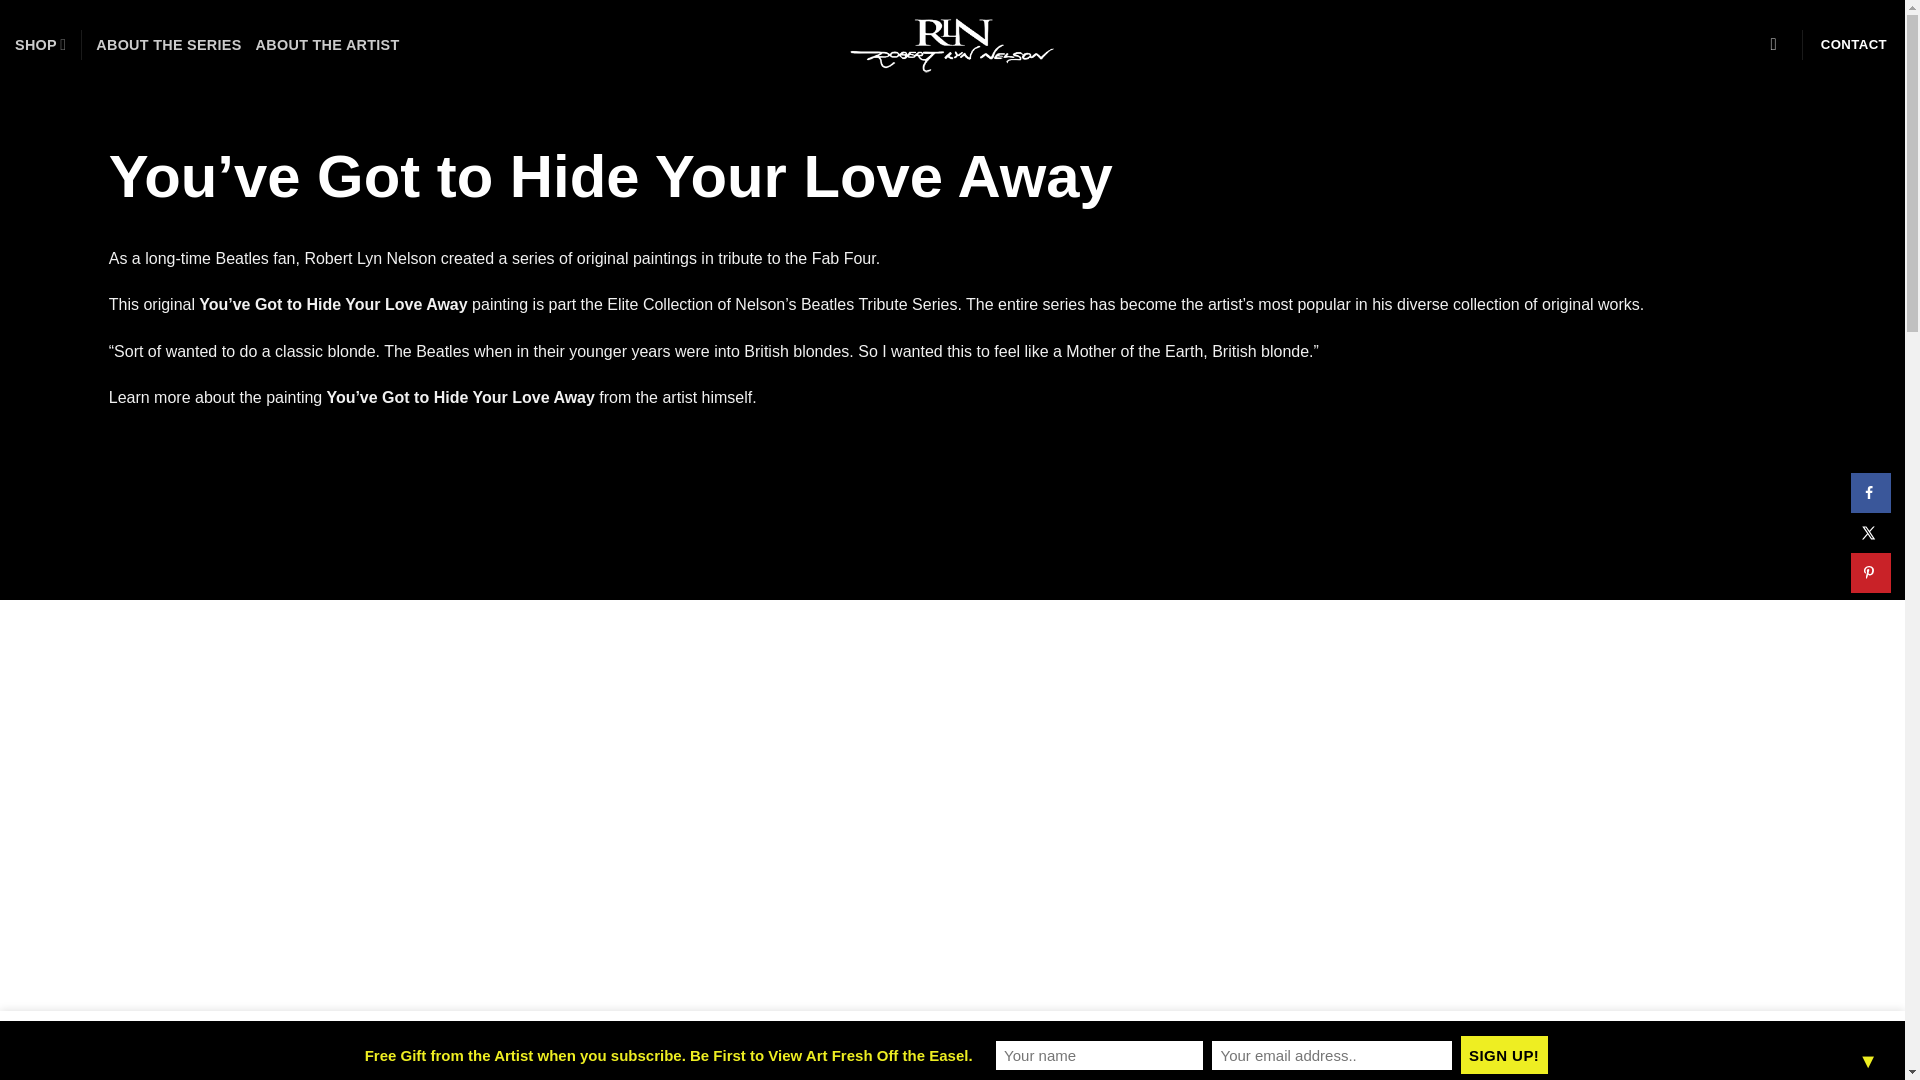  Describe the element at coordinates (952, 45) in the screenshot. I see `Beatles Tribute Series - Paintings by Robert Lyn Nelson` at that location.